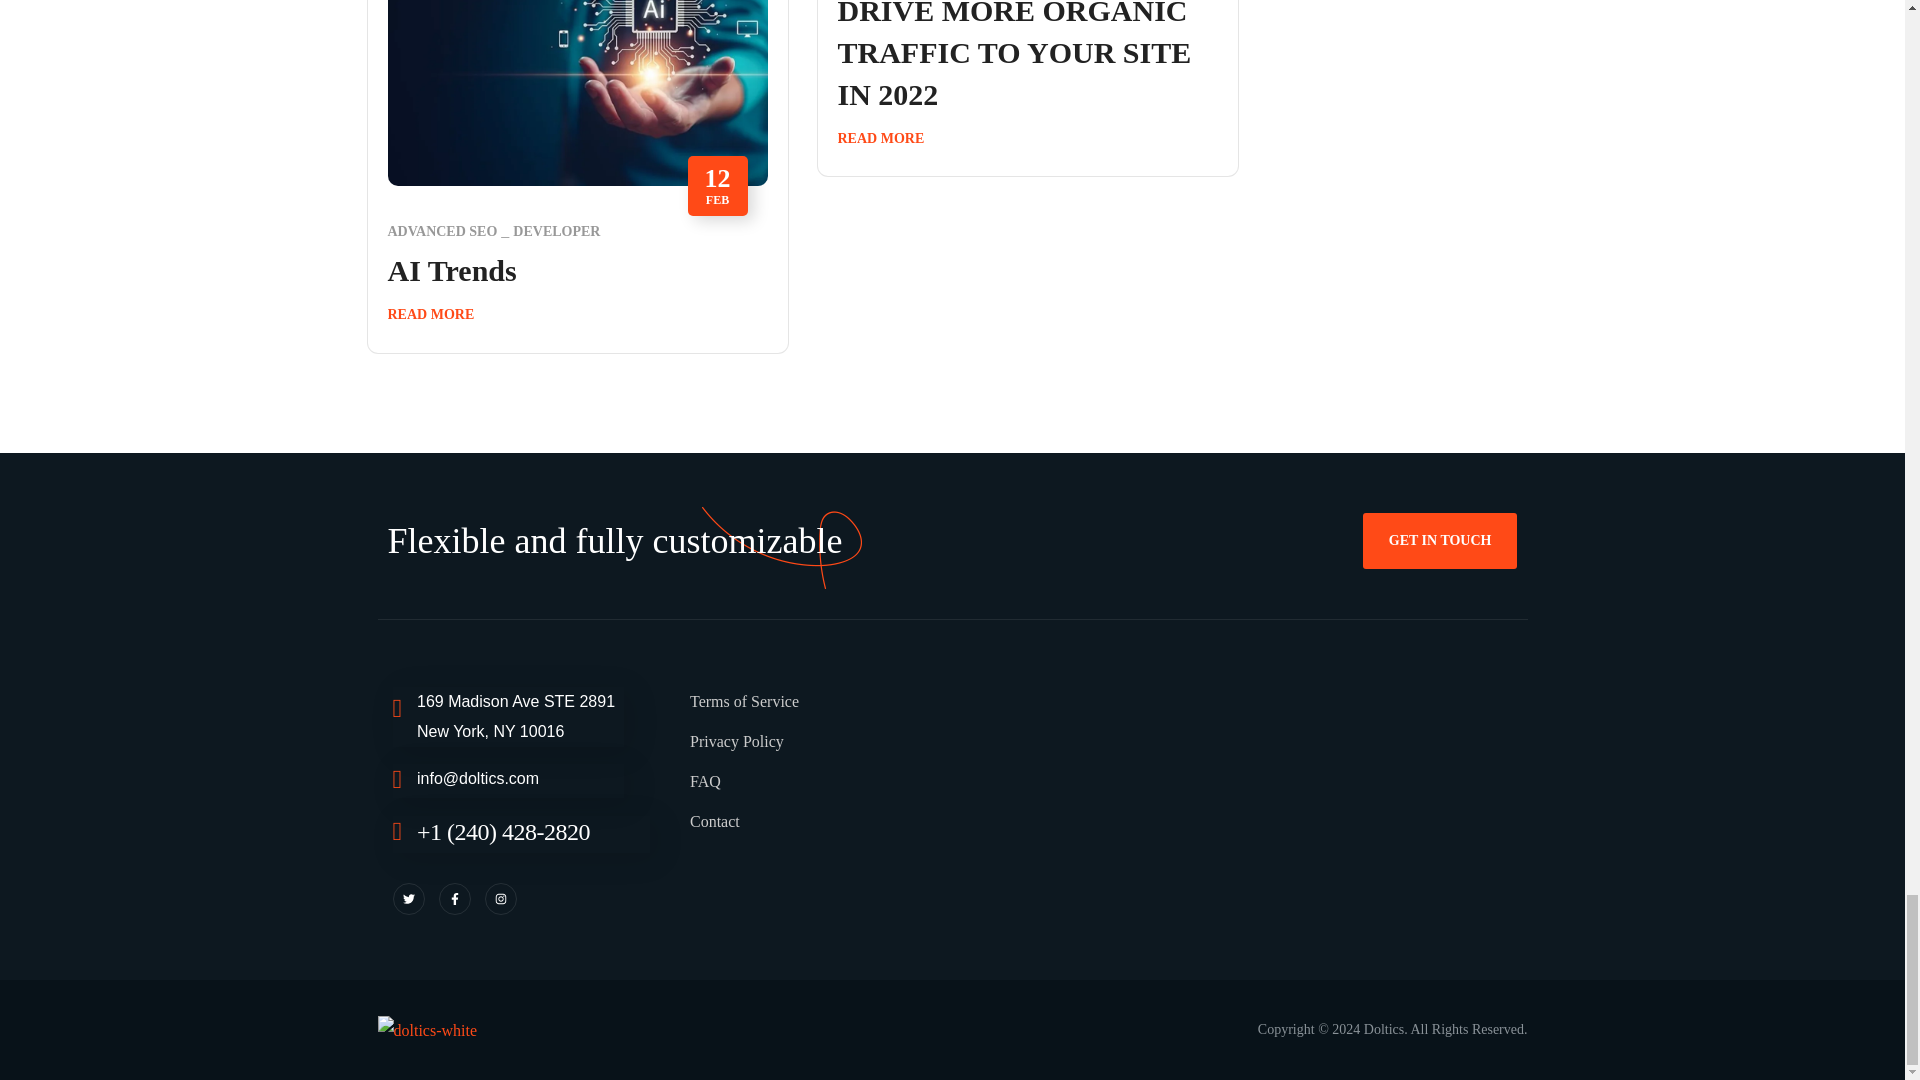  Describe the element at coordinates (428, 1031) in the screenshot. I see `doltics-white` at that location.